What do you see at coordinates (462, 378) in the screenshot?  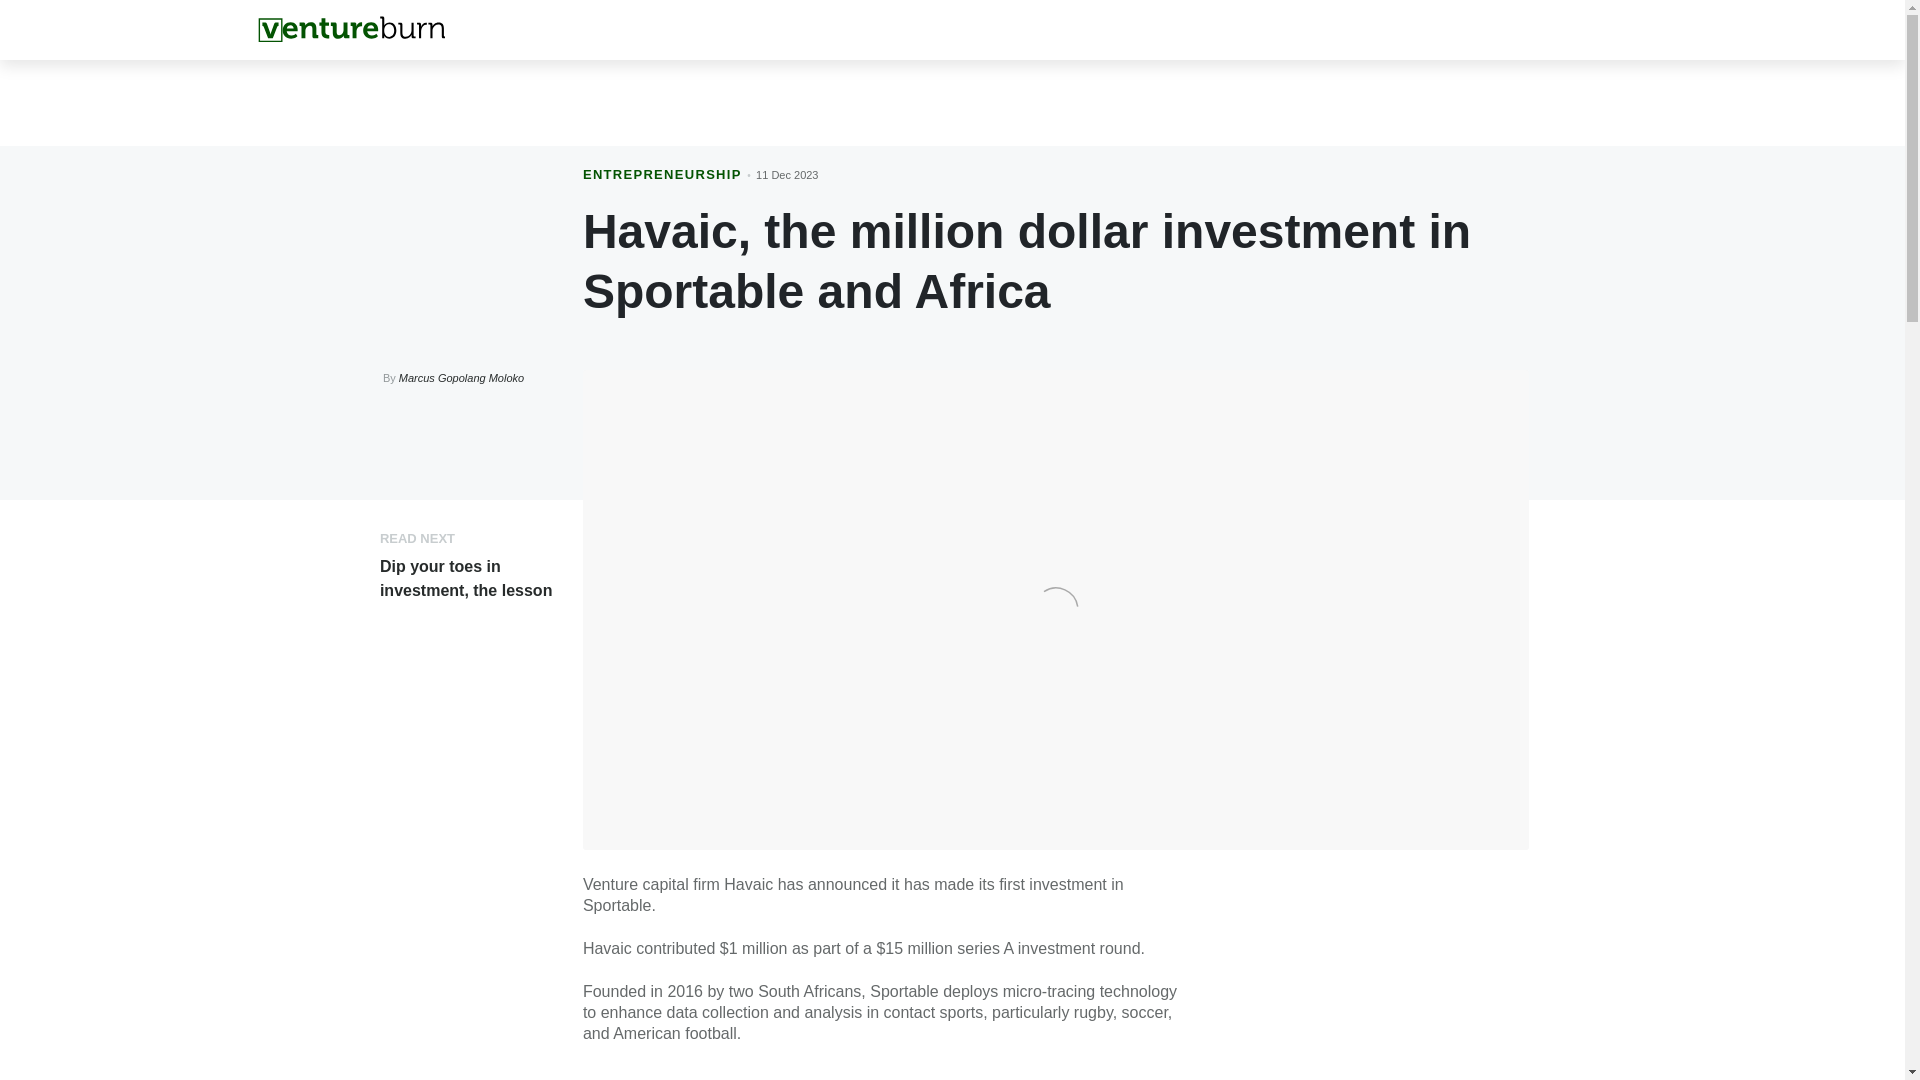 I see `Marcus Gopolang Moloko` at bounding box center [462, 378].